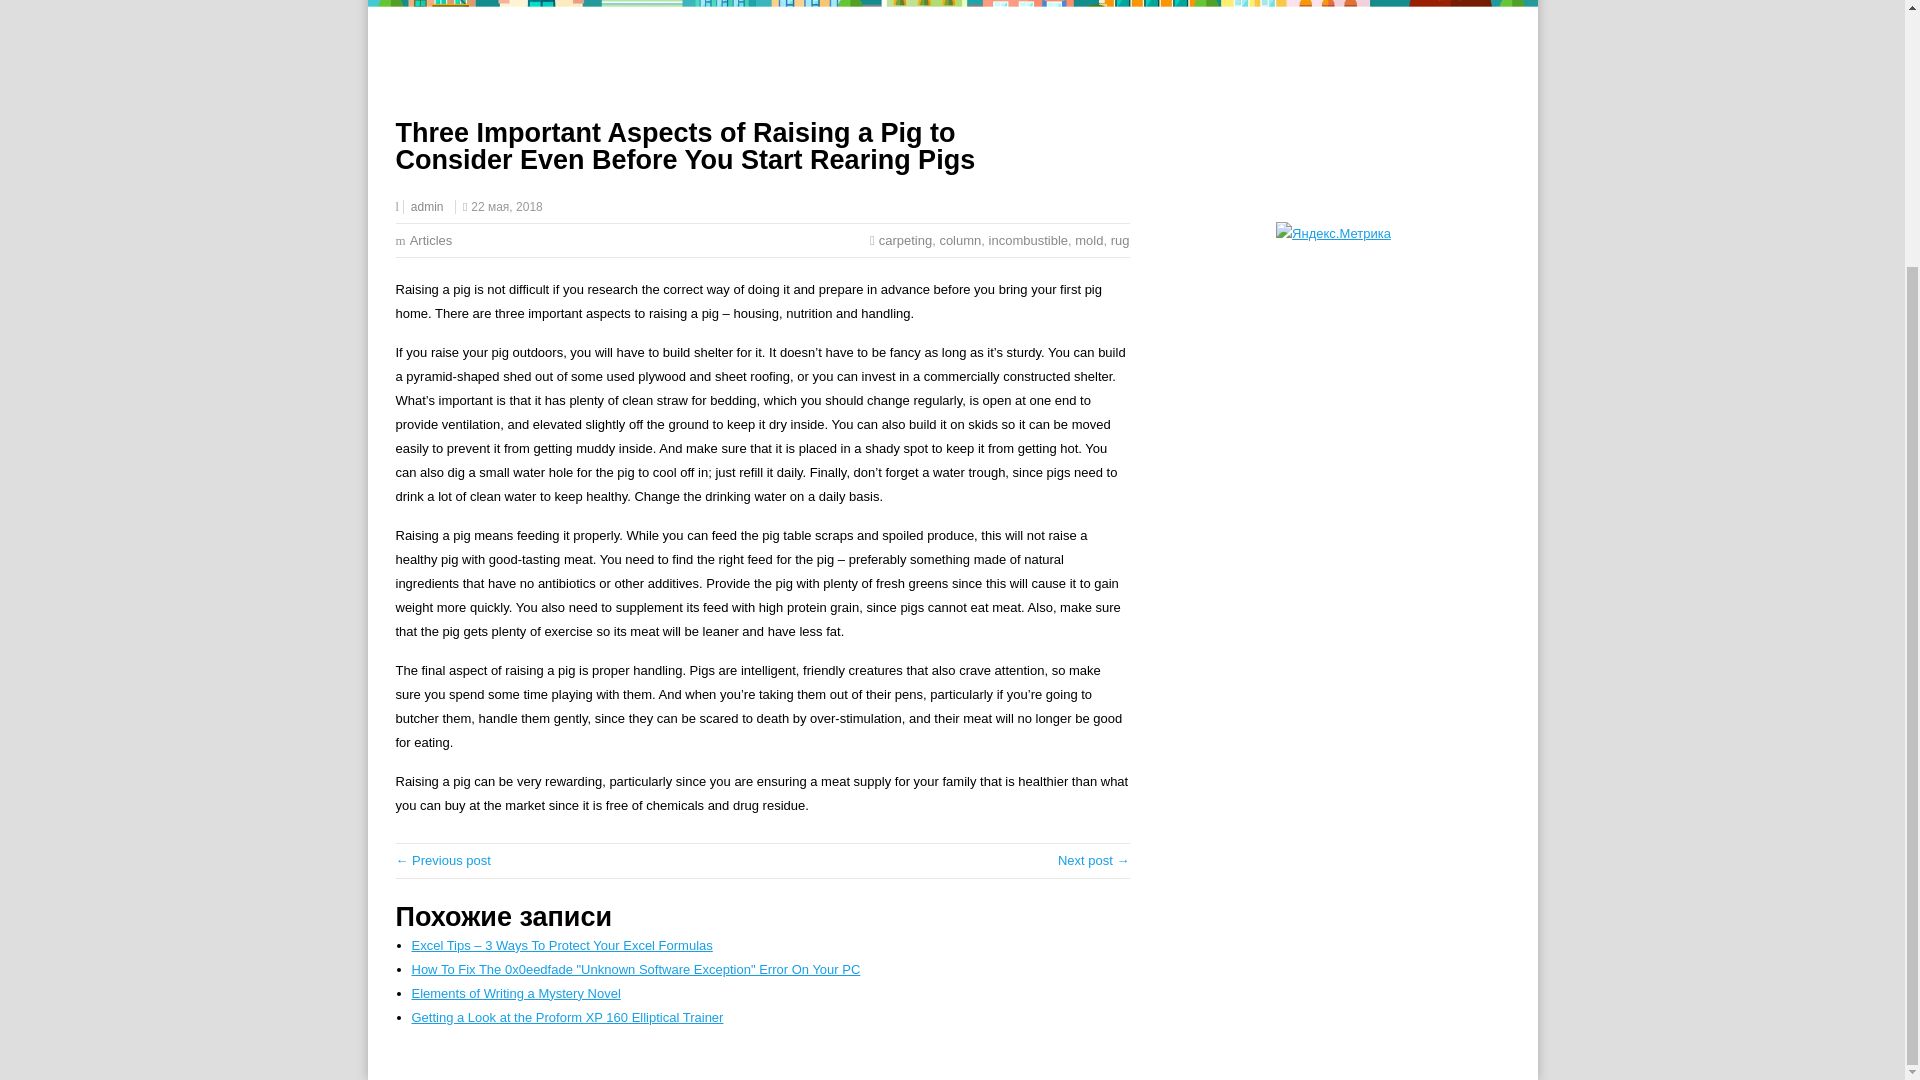  I want to click on Articles, so click(432, 240).